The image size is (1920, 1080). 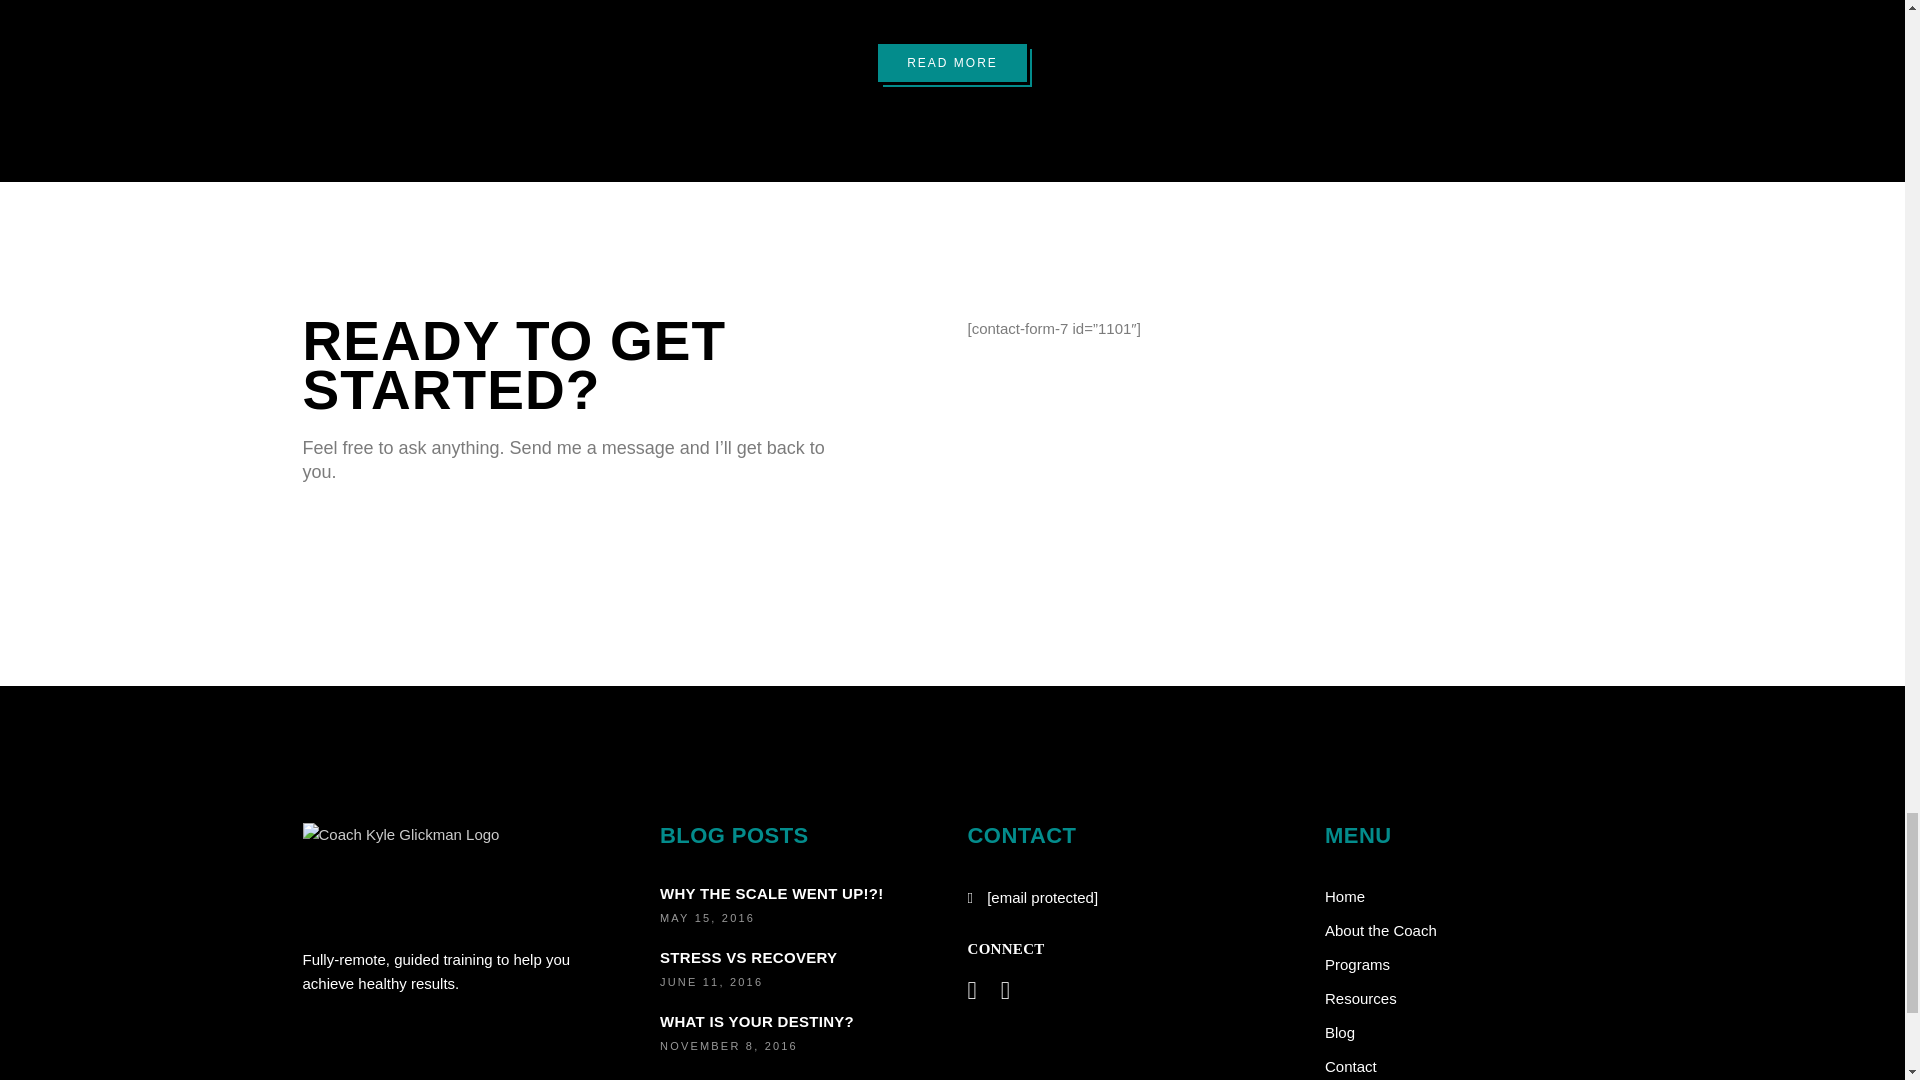 What do you see at coordinates (772, 892) in the screenshot?
I see `Why The Scale Went Up!?!` at bounding box center [772, 892].